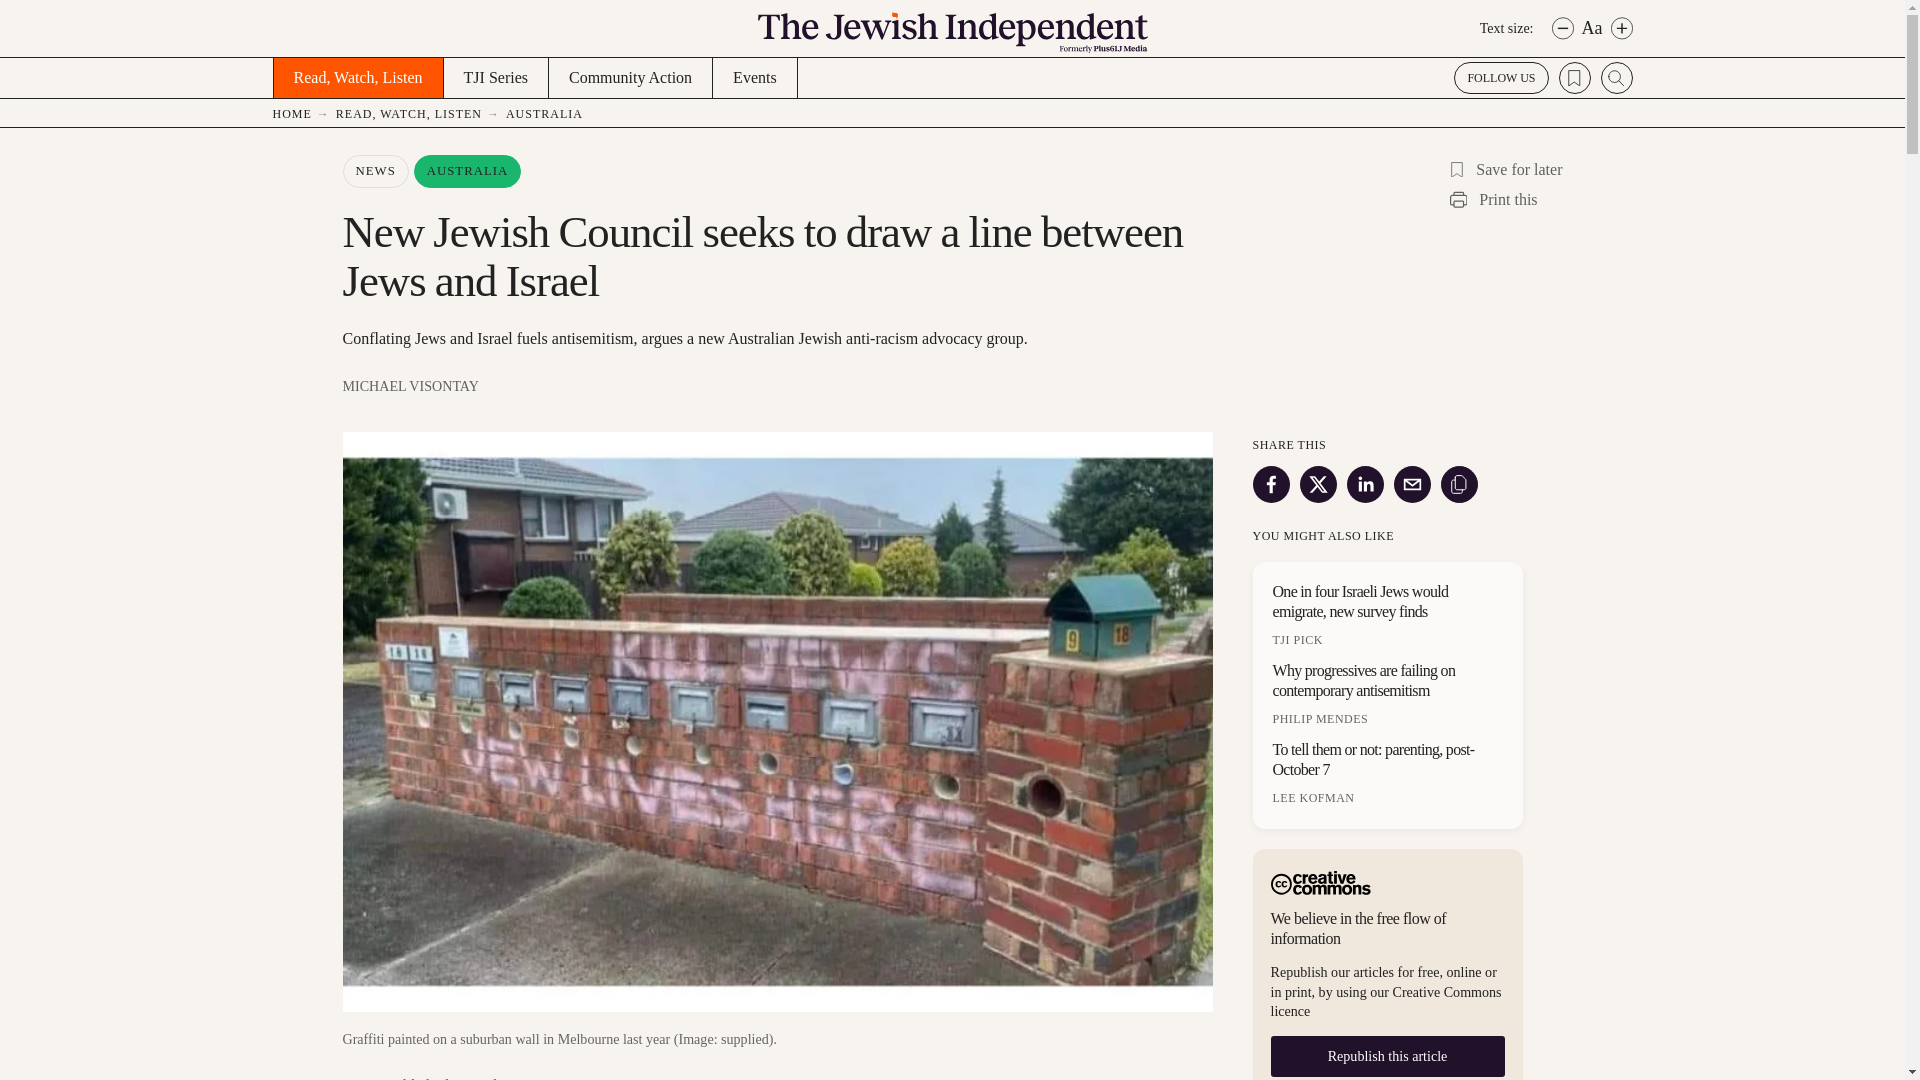  Describe the element at coordinates (468, 171) in the screenshot. I see `AUSTRALIA` at that location.